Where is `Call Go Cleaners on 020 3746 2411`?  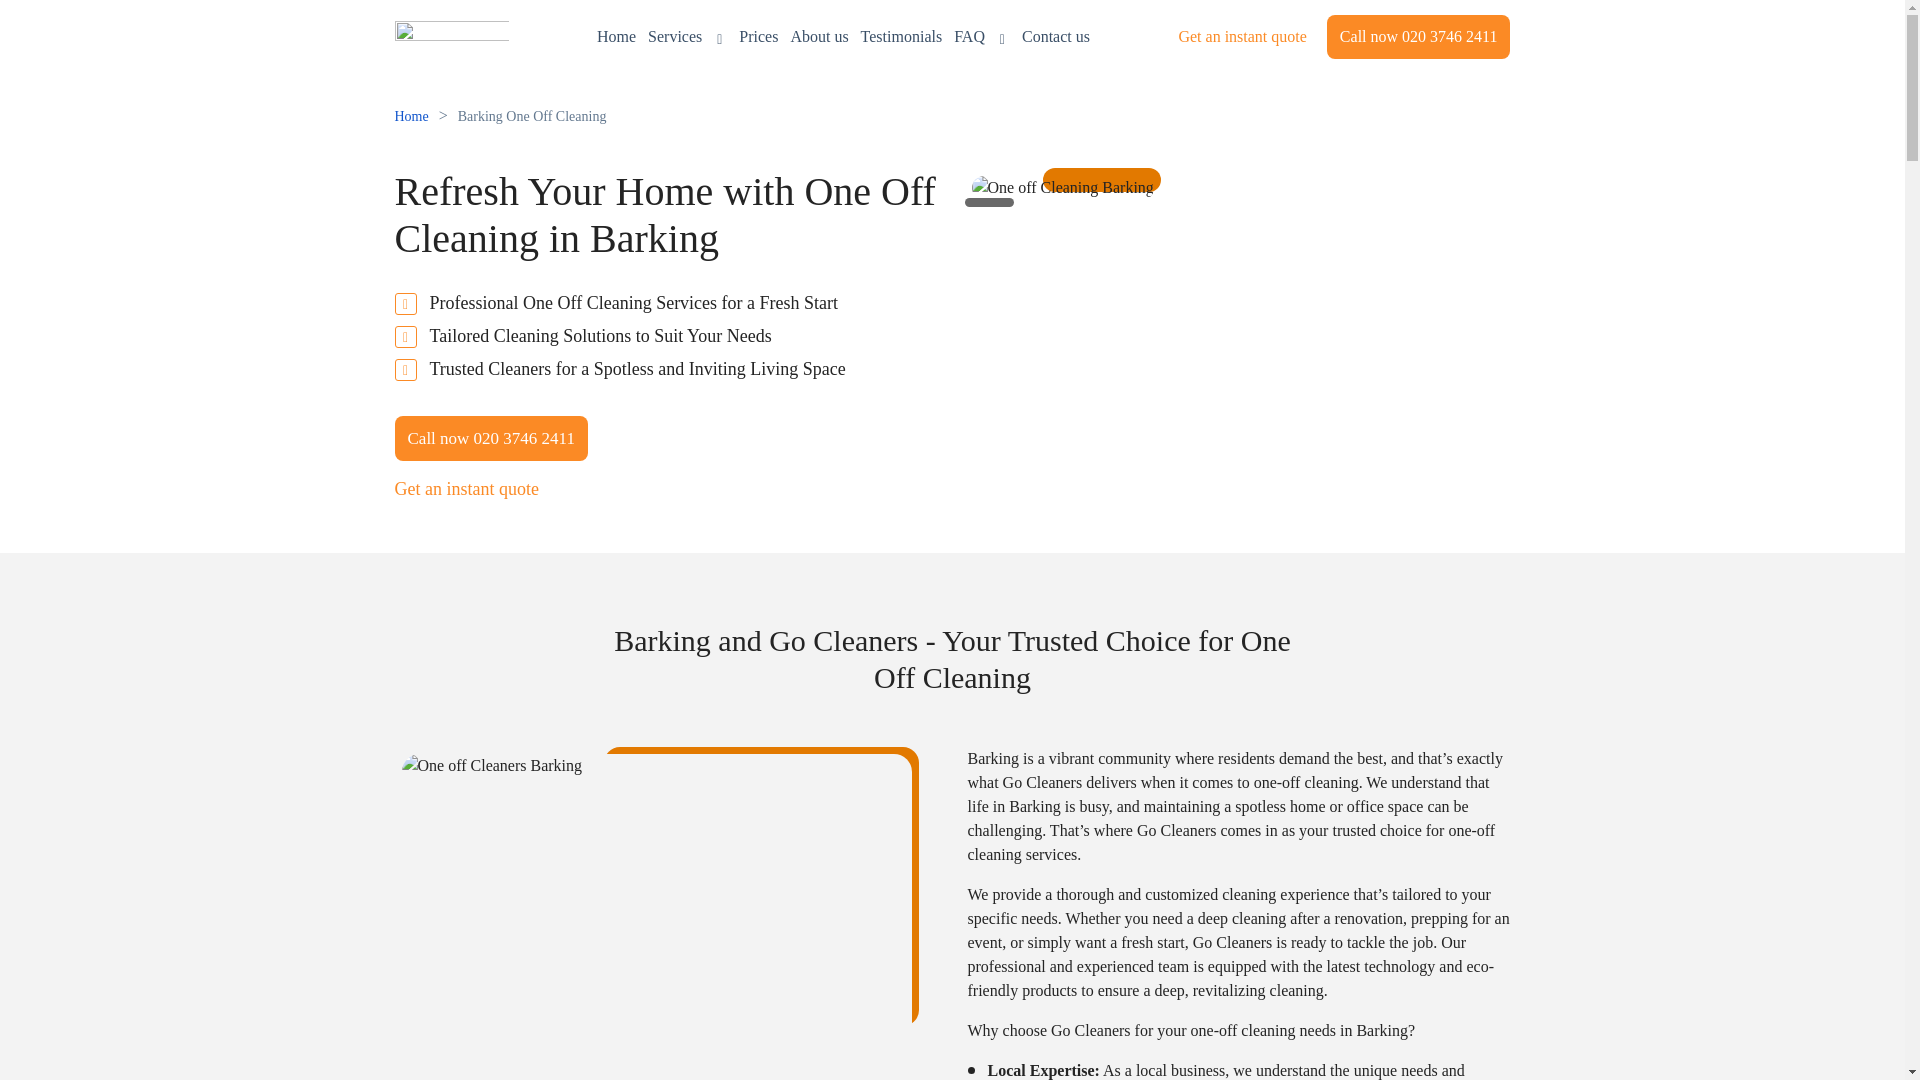
Call Go Cleaners on 020 3746 2411 is located at coordinates (490, 438).